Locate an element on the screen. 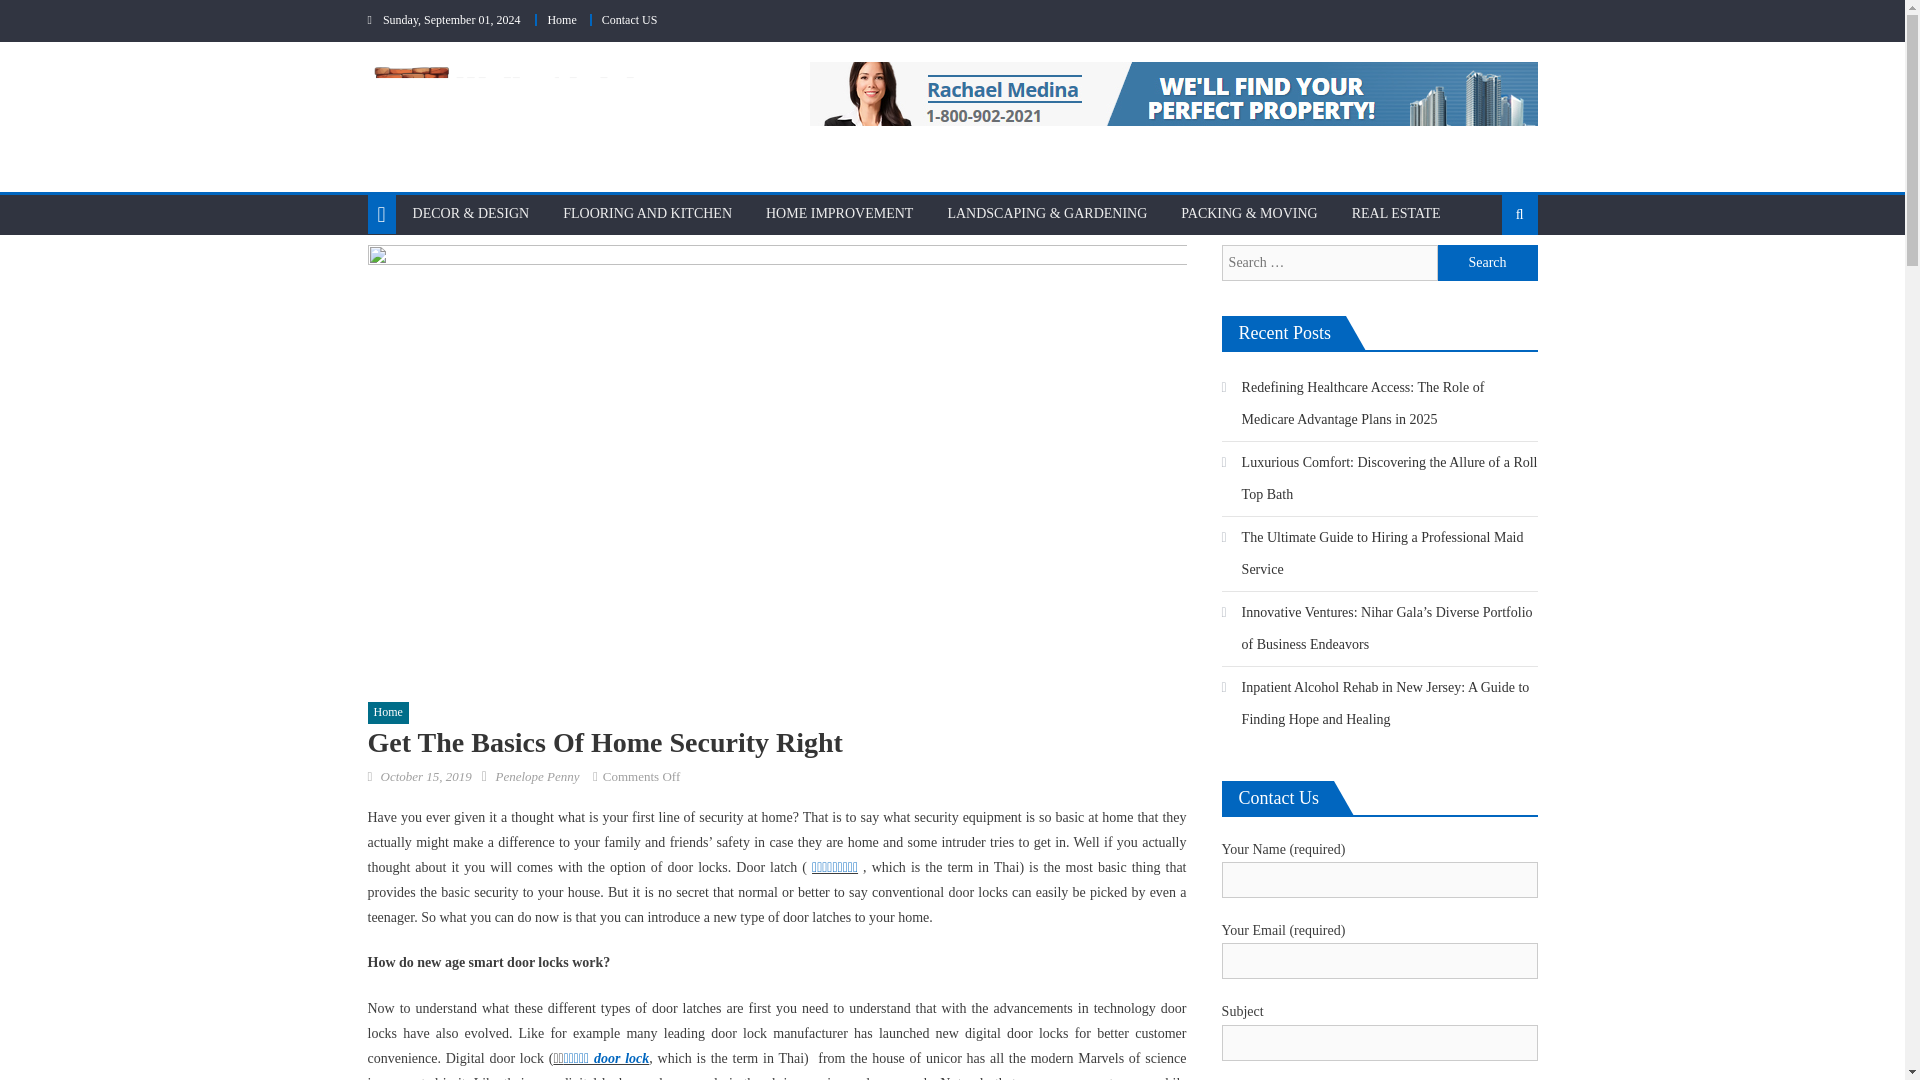  HOME IMPROVEMENT is located at coordinates (838, 214).